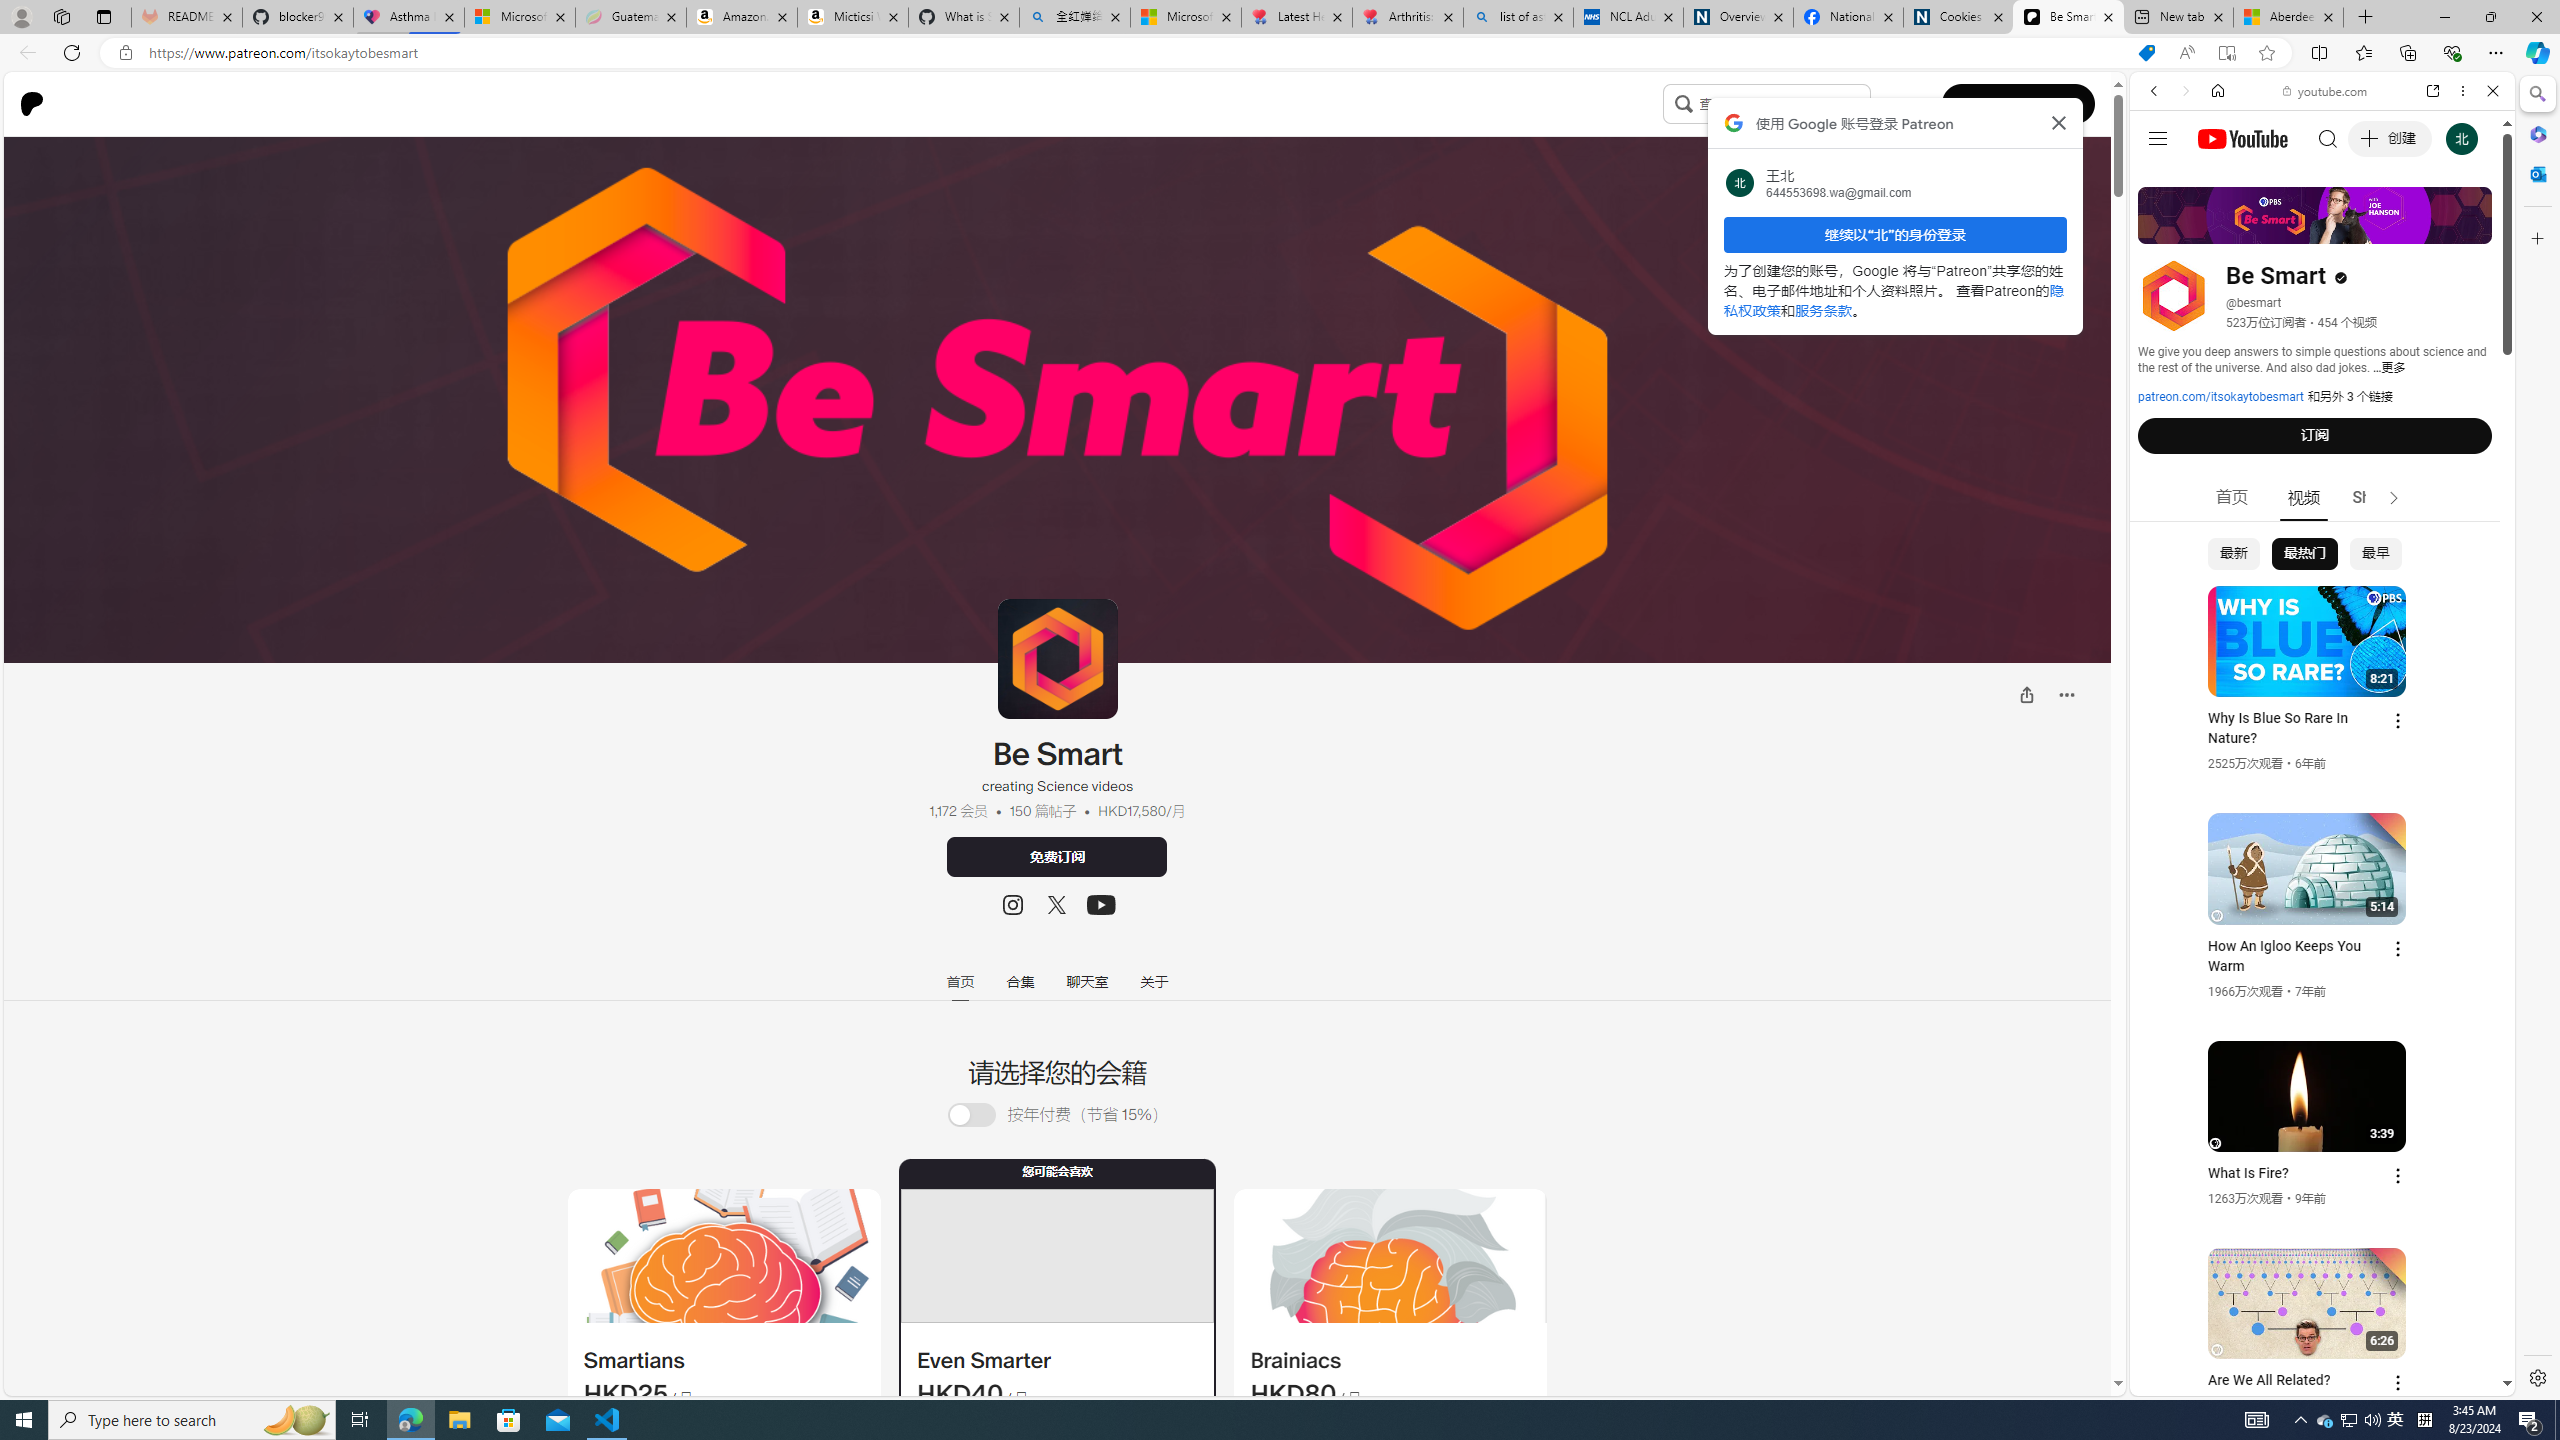 The width and height of the screenshot is (2560, 1440). Describe the element at coordinates (2326, 91) in the screenshot. I see `youtube.com` at that location.